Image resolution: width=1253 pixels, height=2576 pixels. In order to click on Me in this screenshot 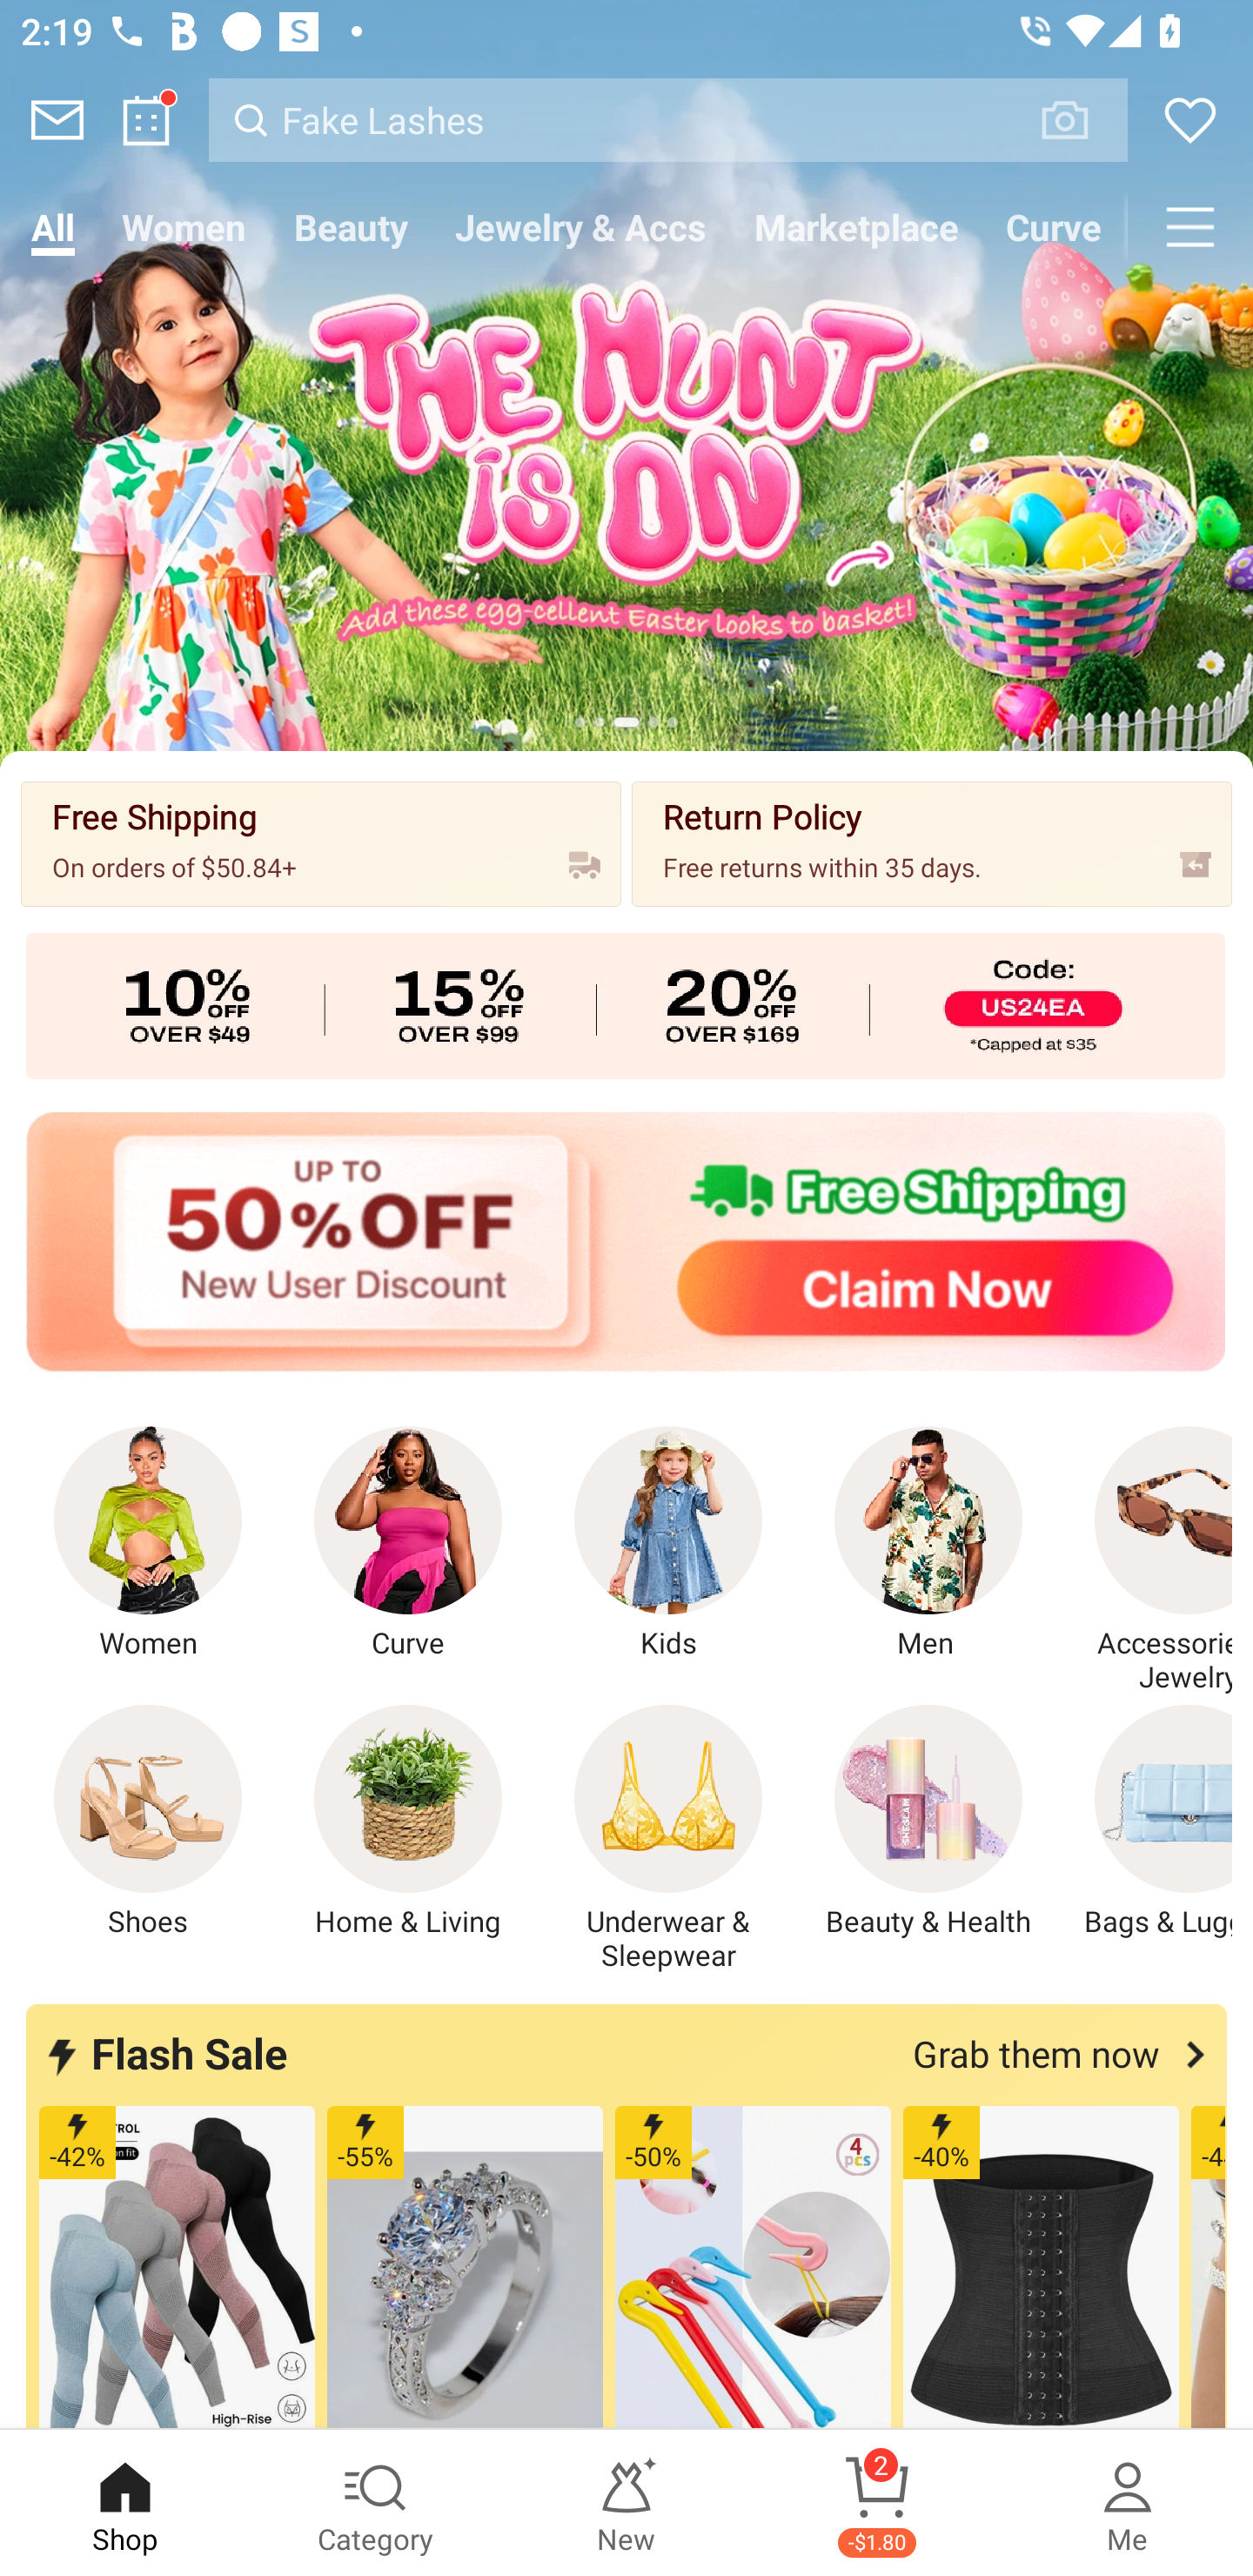, I will do `click(1128, 2503)`.